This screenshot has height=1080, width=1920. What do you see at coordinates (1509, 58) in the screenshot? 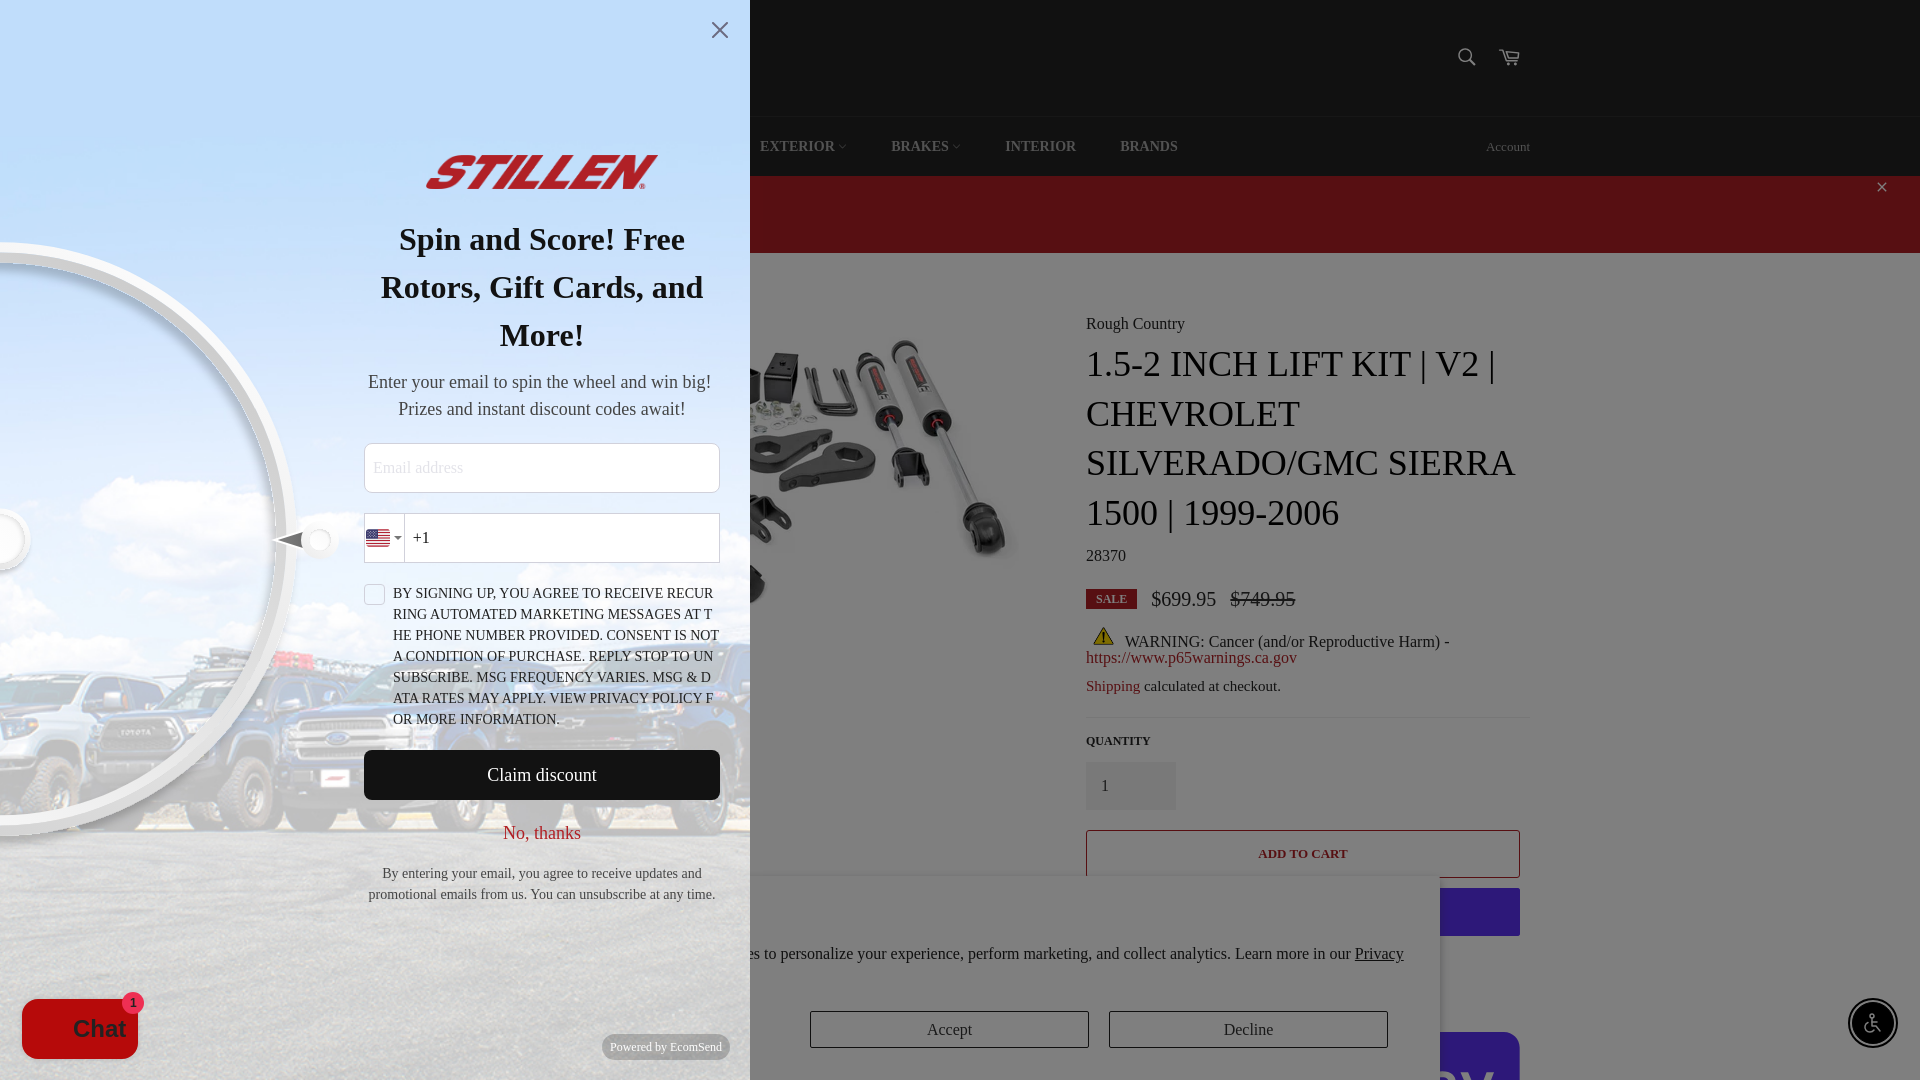
I see `Cart` at bounding box center [1509, 58].